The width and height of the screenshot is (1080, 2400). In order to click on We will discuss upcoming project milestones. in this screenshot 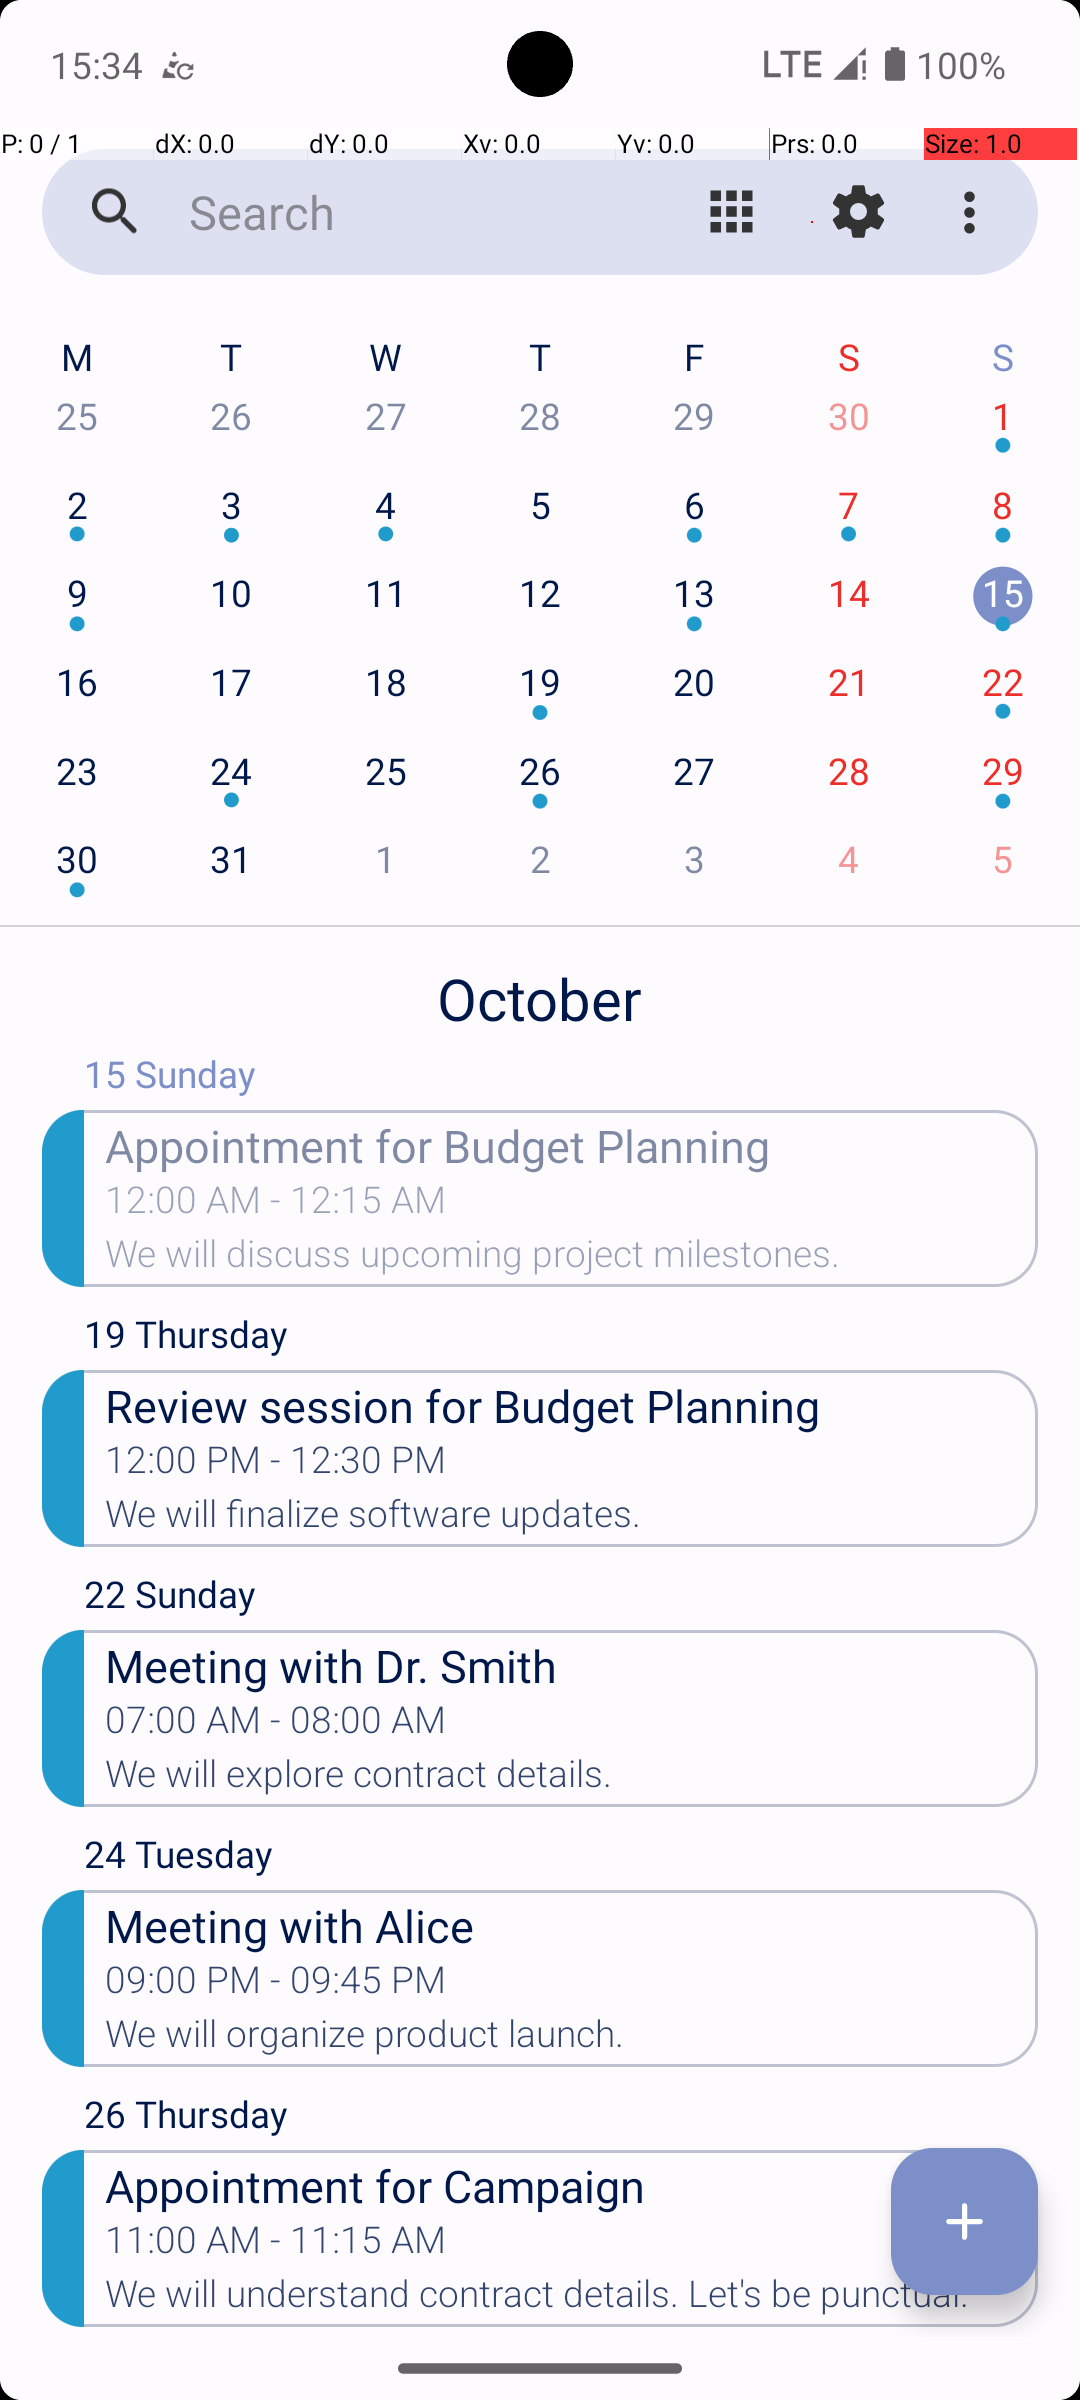, I will do `click(572, 1260)`.